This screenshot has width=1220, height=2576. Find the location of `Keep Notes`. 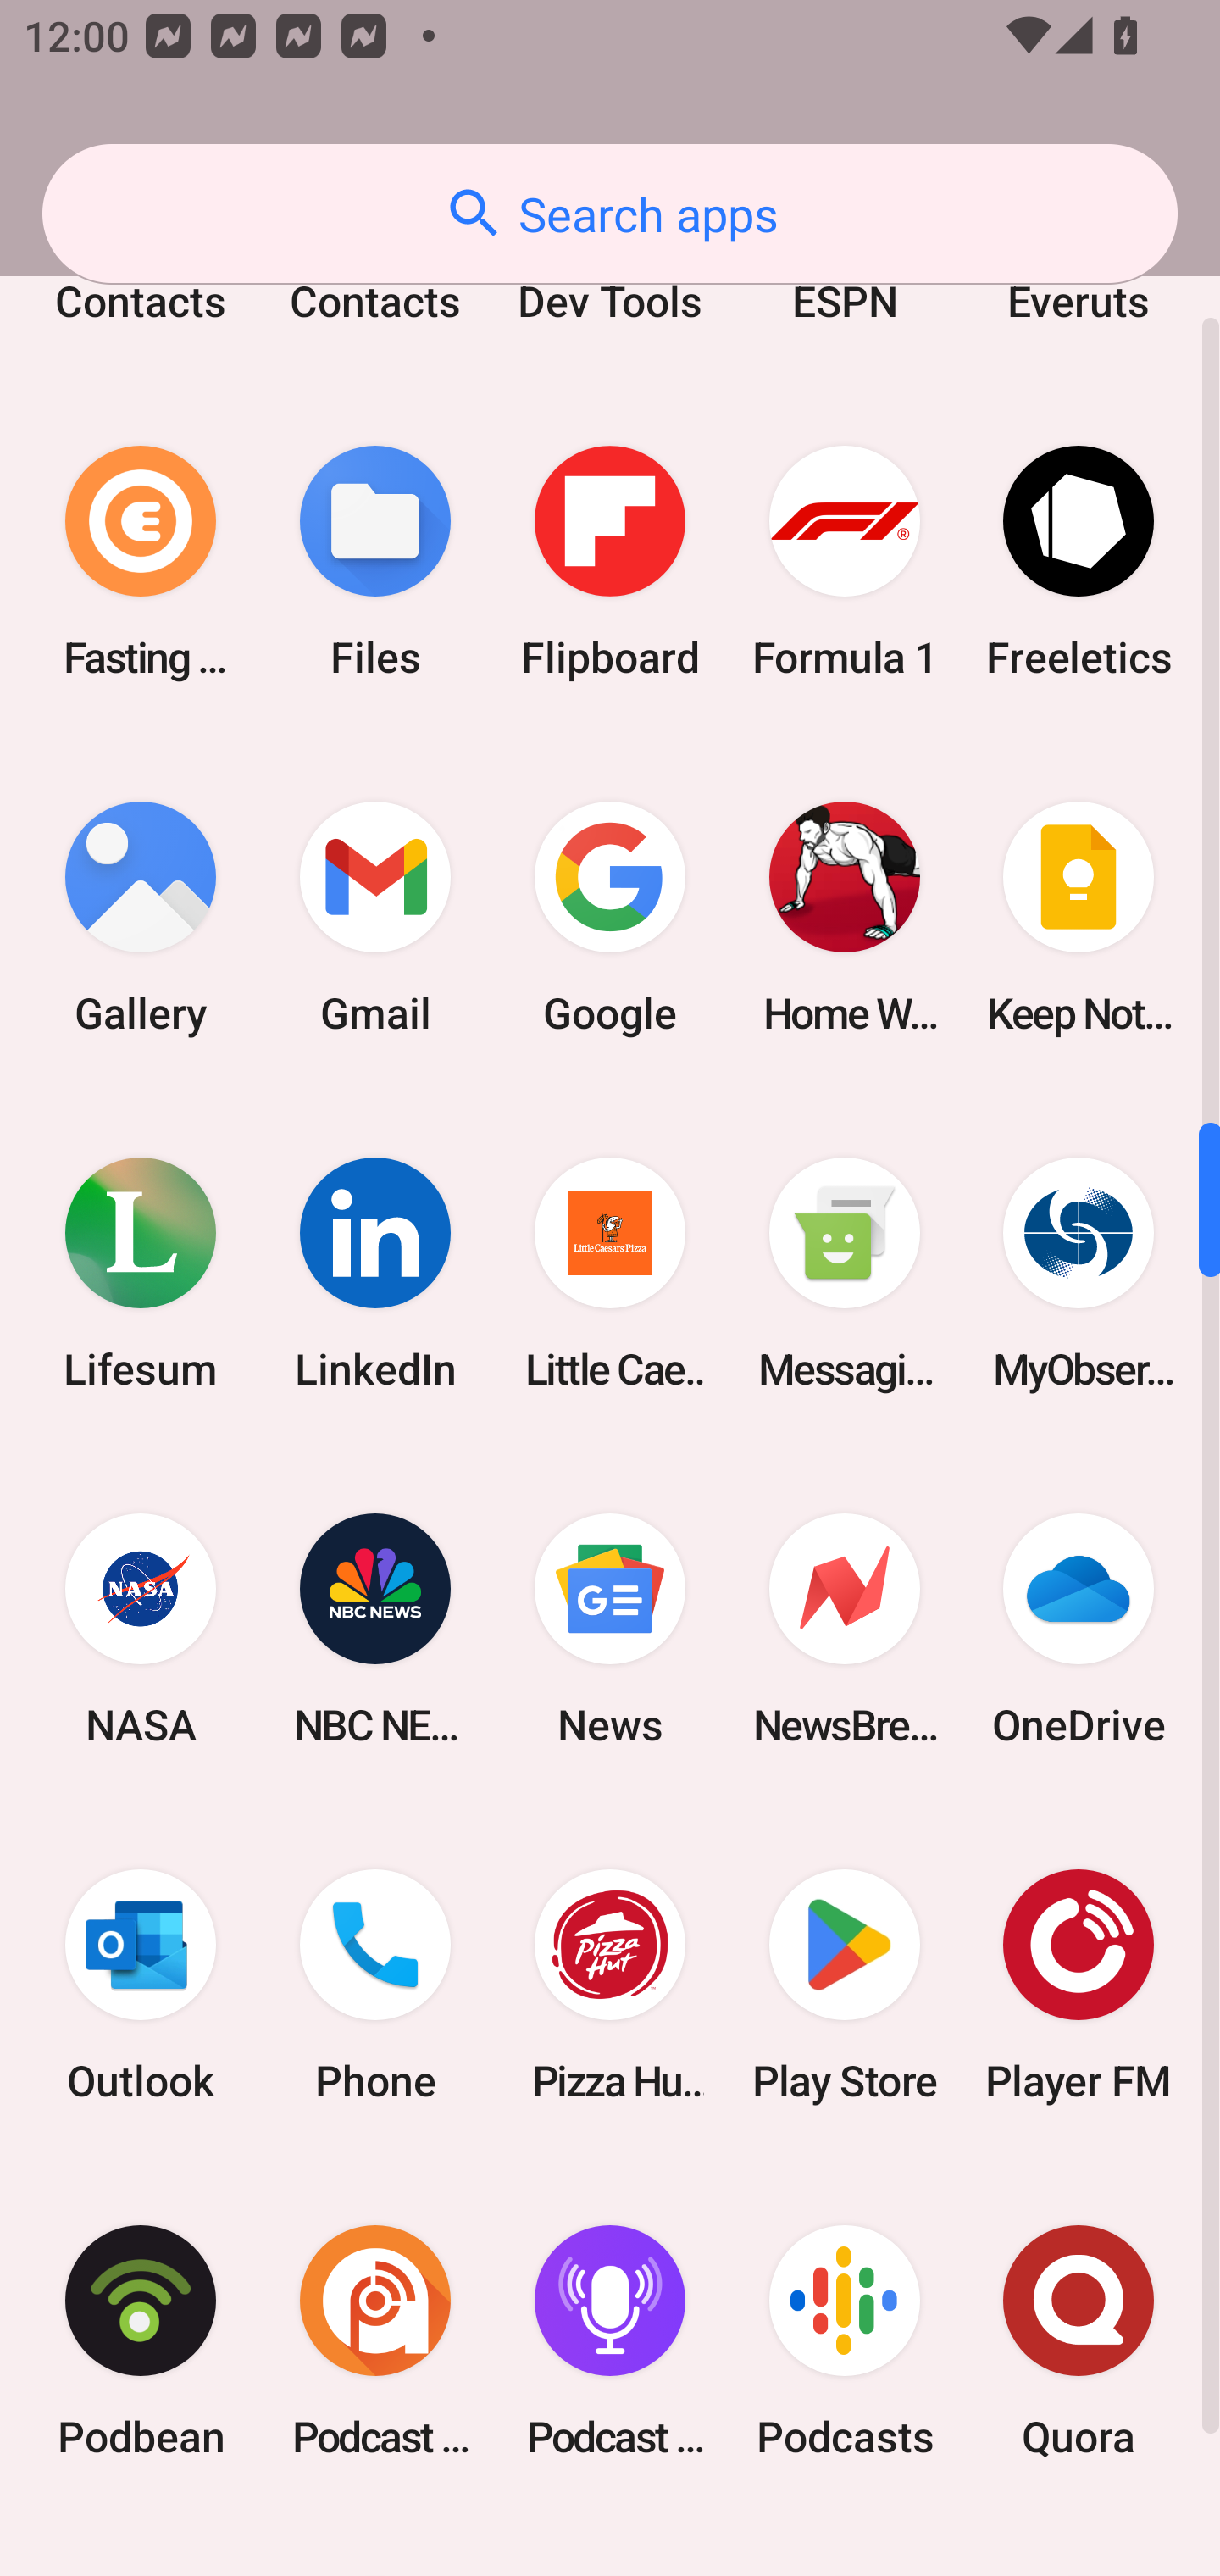

Keep Notes is located at coordinates (1079, 917).